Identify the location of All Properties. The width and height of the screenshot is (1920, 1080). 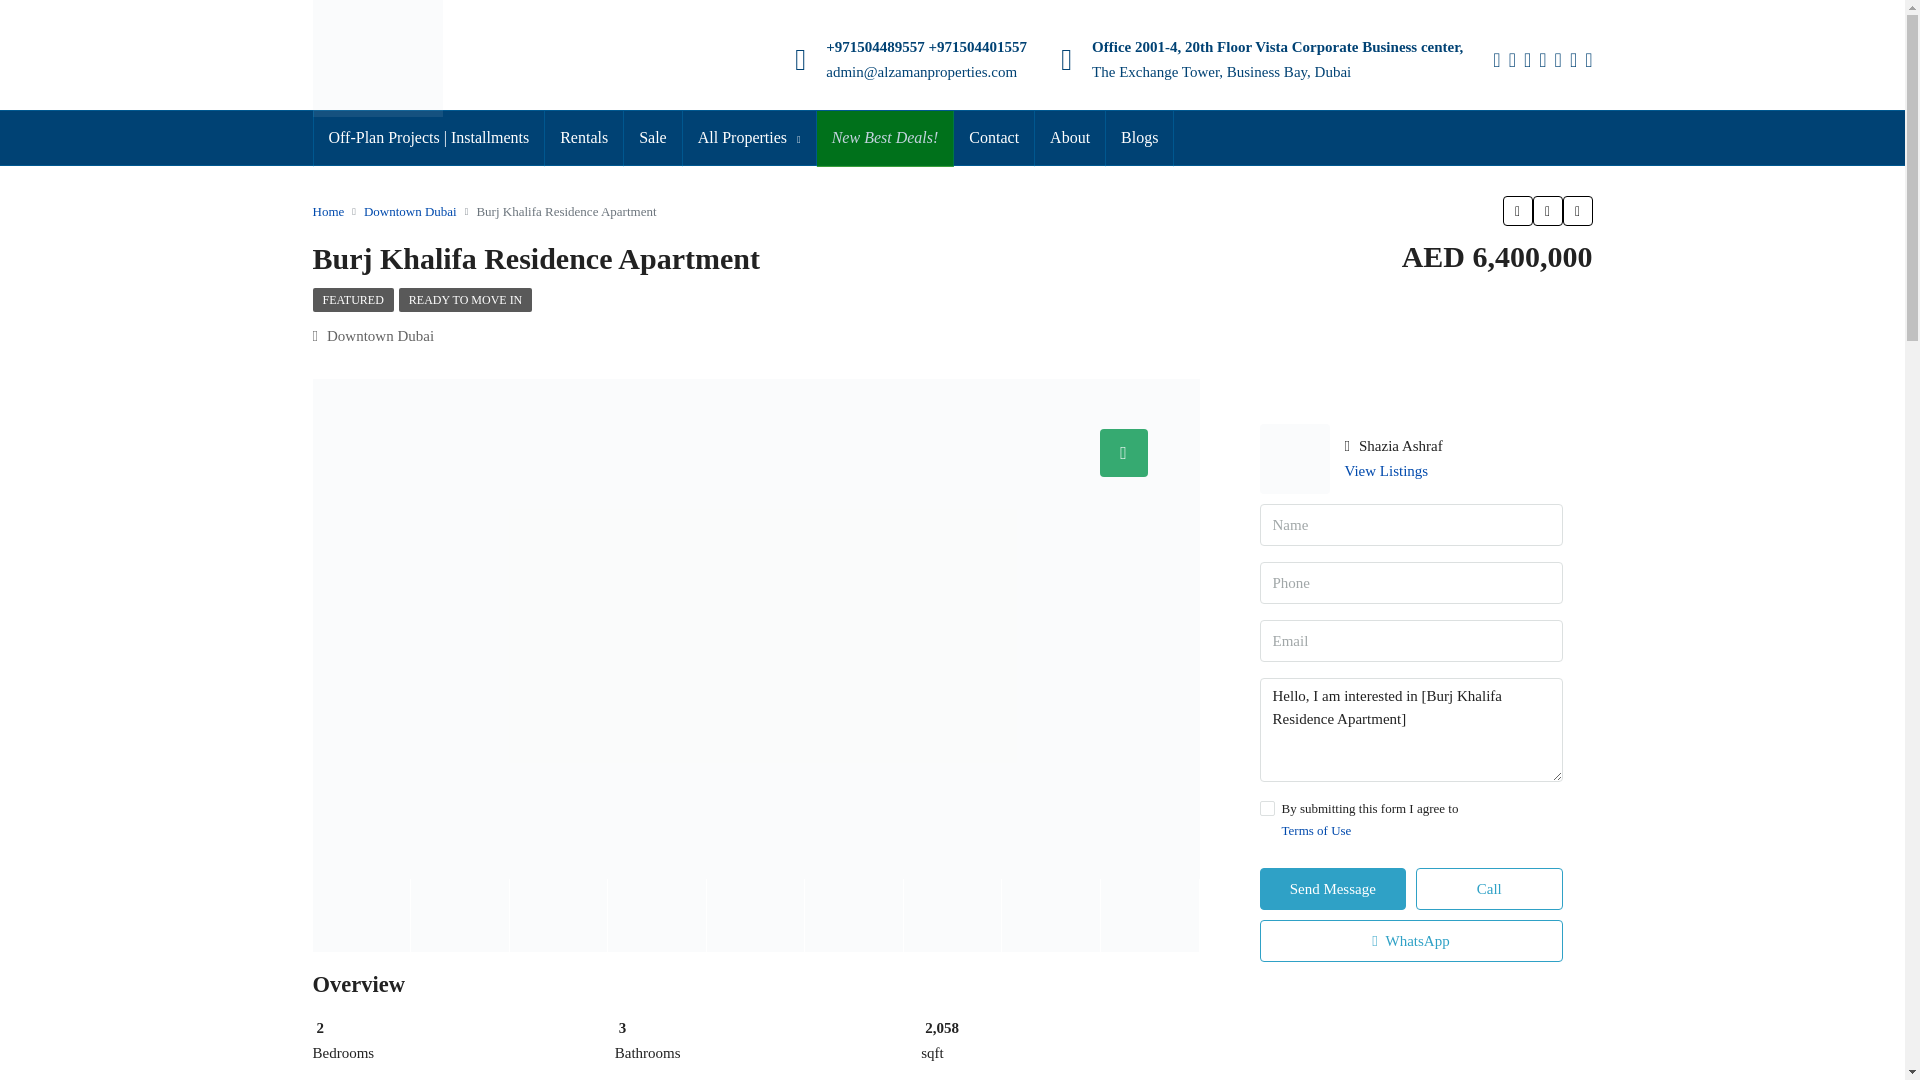
(750, 139).